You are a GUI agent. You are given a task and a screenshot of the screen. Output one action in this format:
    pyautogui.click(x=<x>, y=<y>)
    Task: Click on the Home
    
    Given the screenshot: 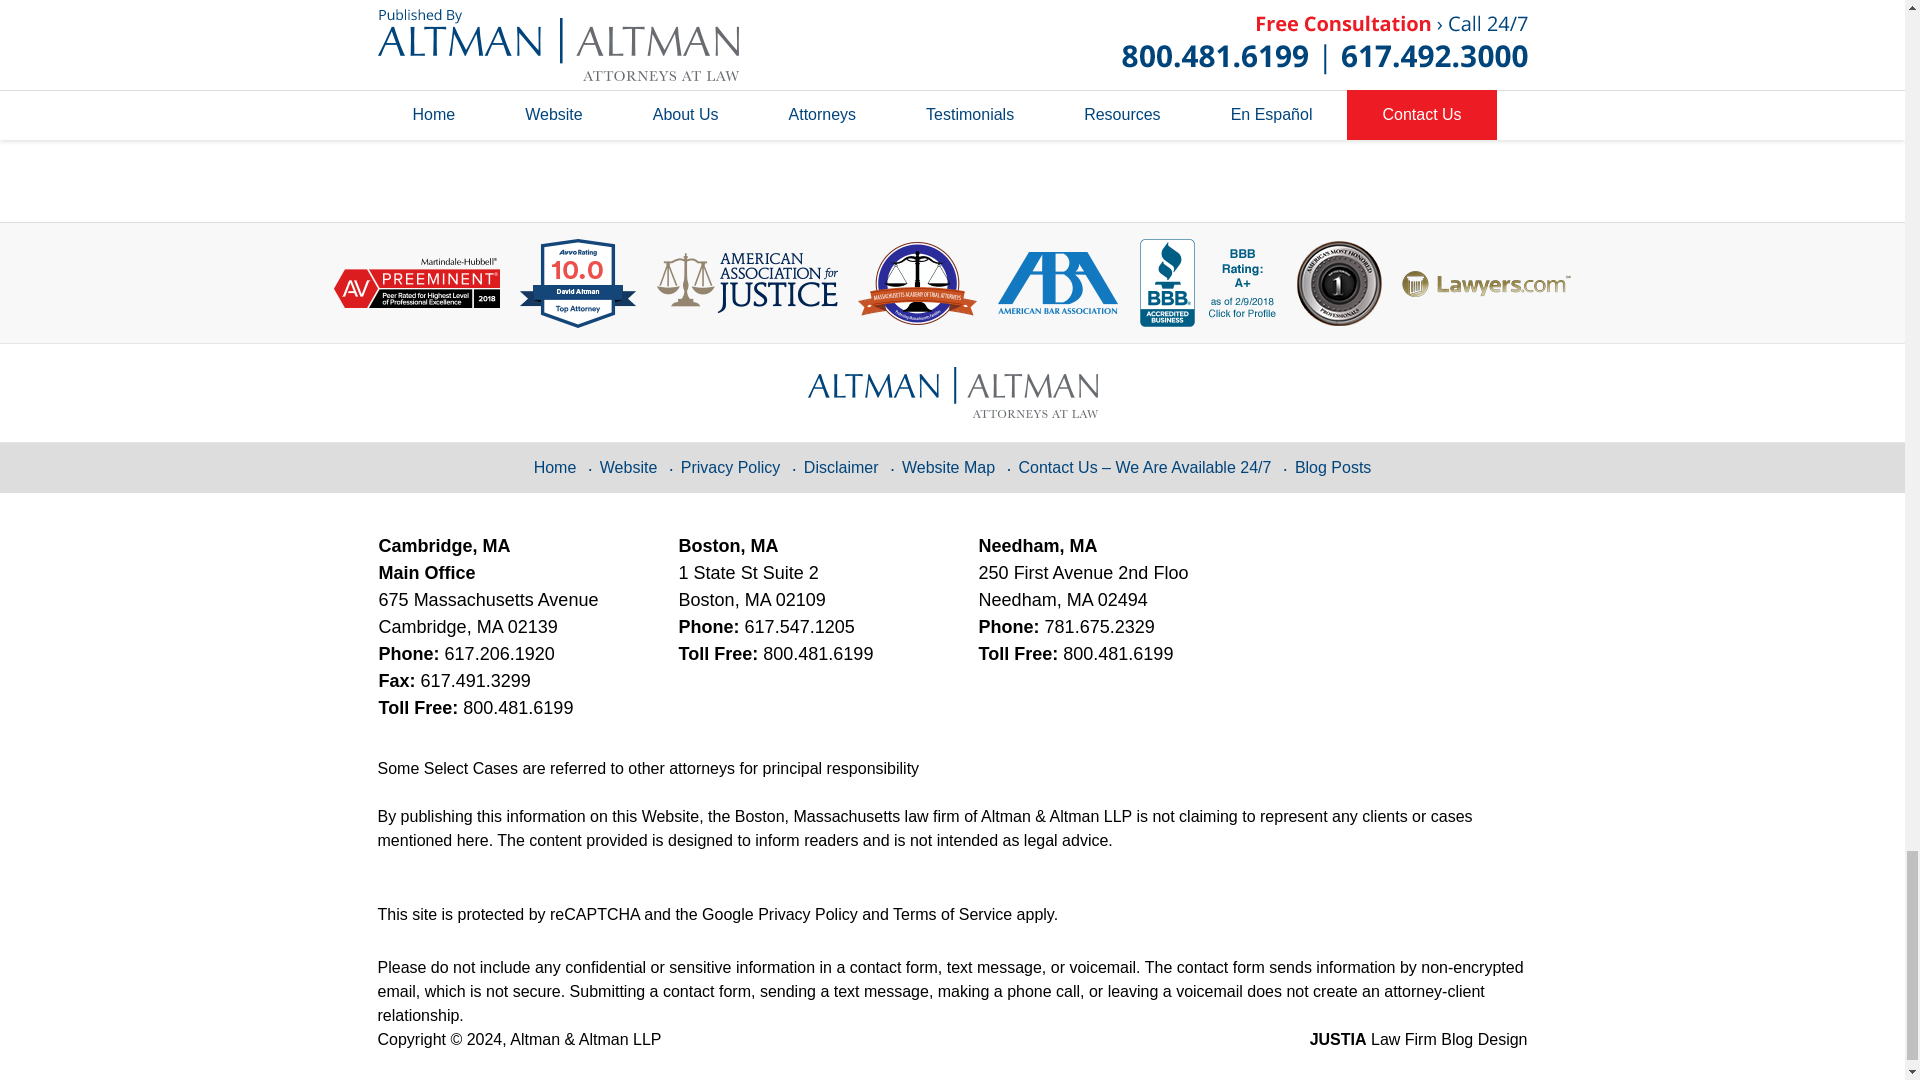 What is the action you would take?
    pyautogui.click(x=491, y=96)
    